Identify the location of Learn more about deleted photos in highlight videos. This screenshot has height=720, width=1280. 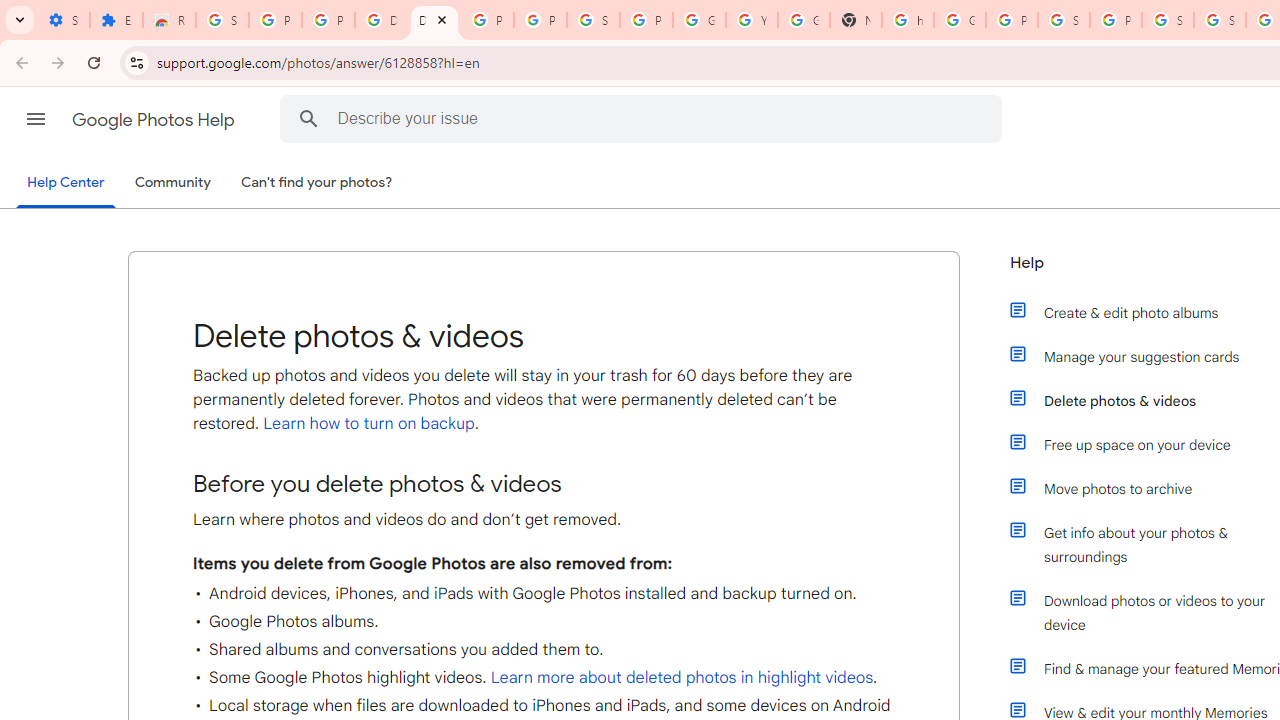
(682, 678).